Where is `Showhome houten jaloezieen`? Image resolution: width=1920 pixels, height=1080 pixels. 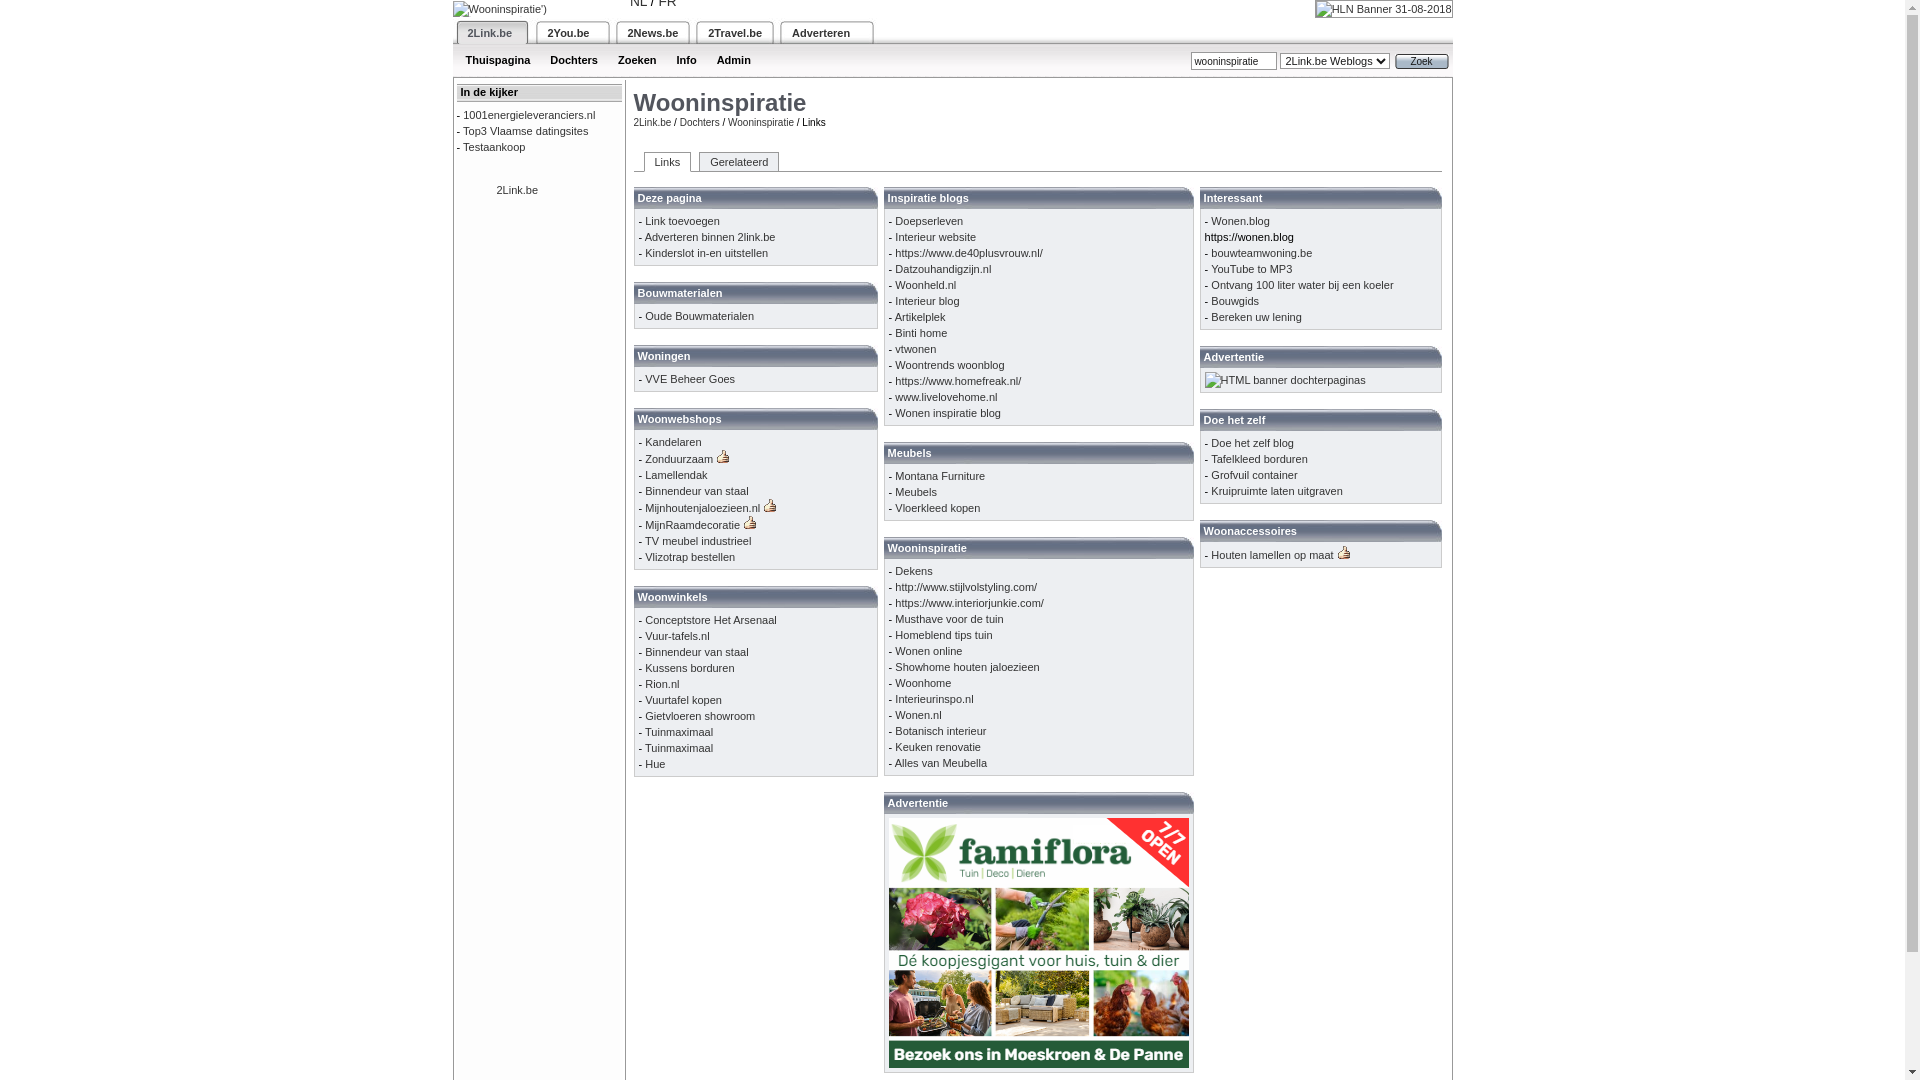
Showhome houten jaloezieen is located at coordinates (967, 667).